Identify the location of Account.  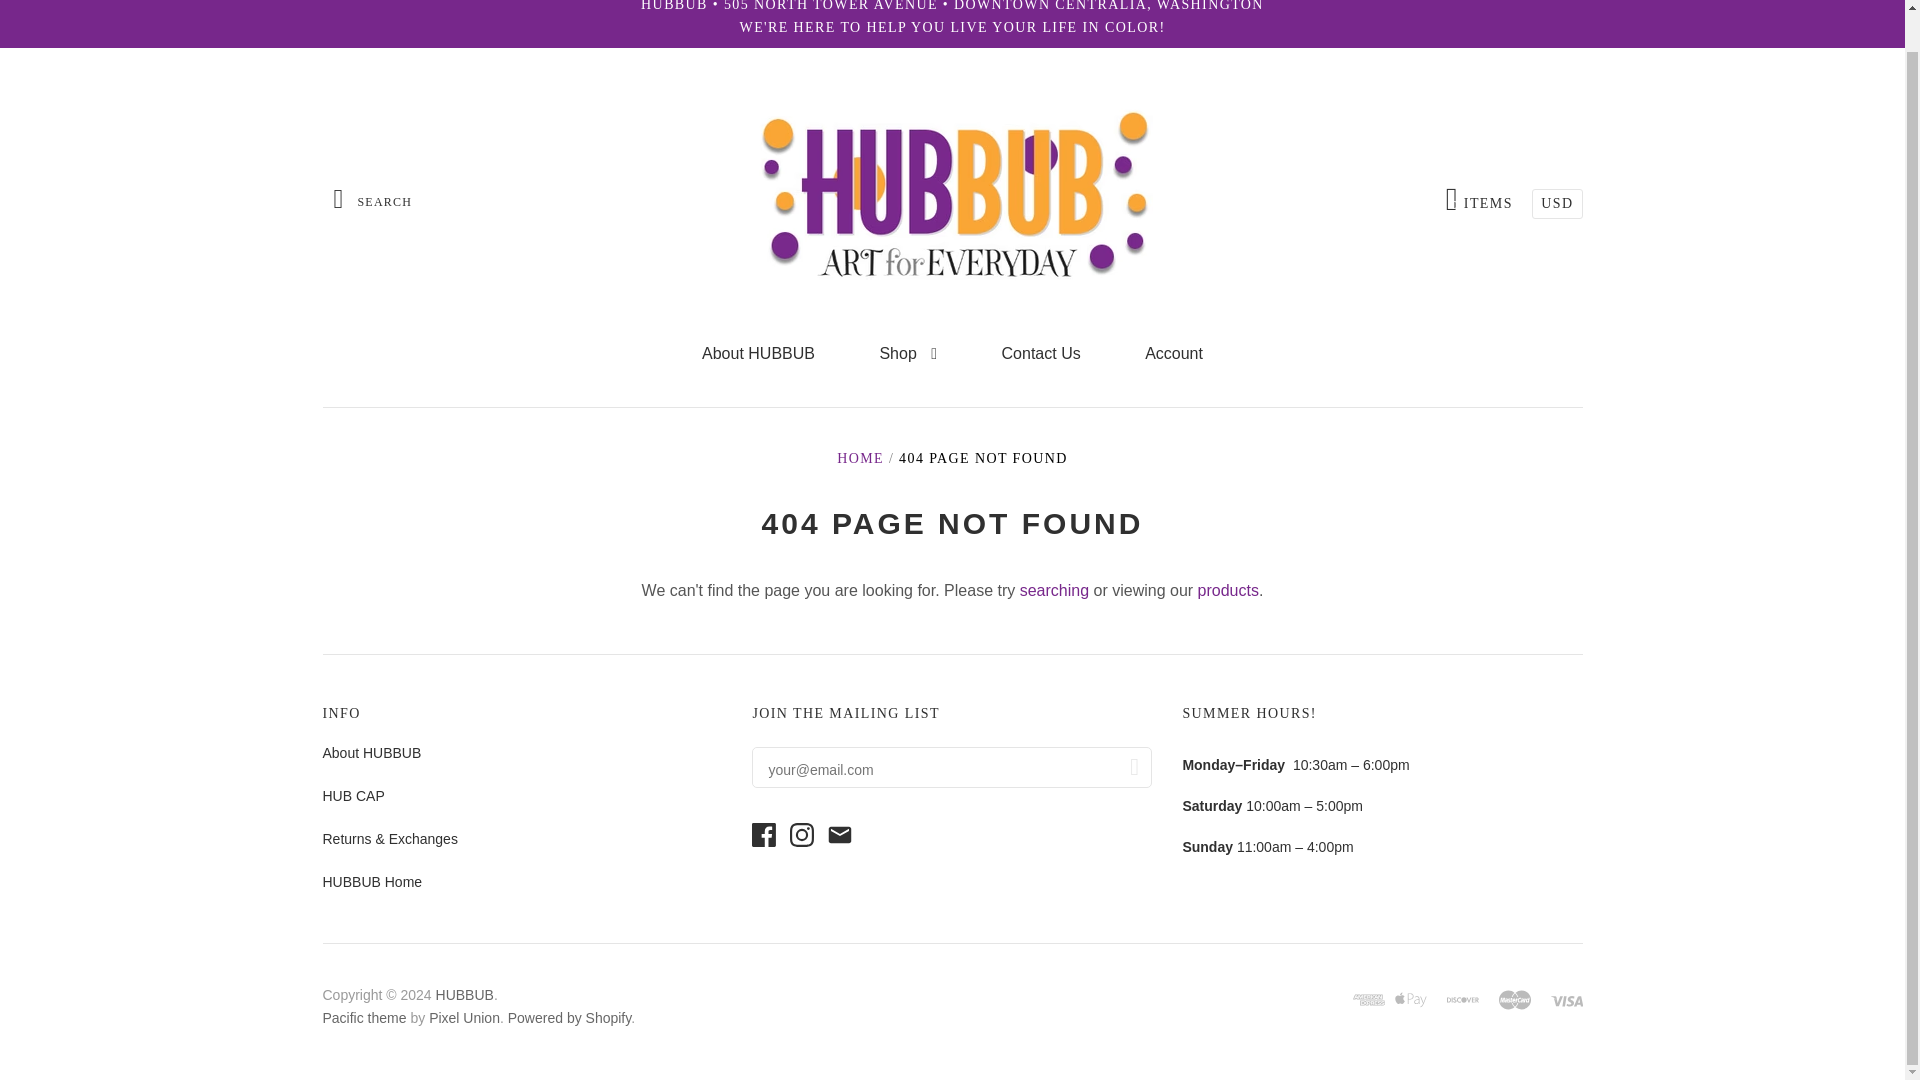
(1174, 354).